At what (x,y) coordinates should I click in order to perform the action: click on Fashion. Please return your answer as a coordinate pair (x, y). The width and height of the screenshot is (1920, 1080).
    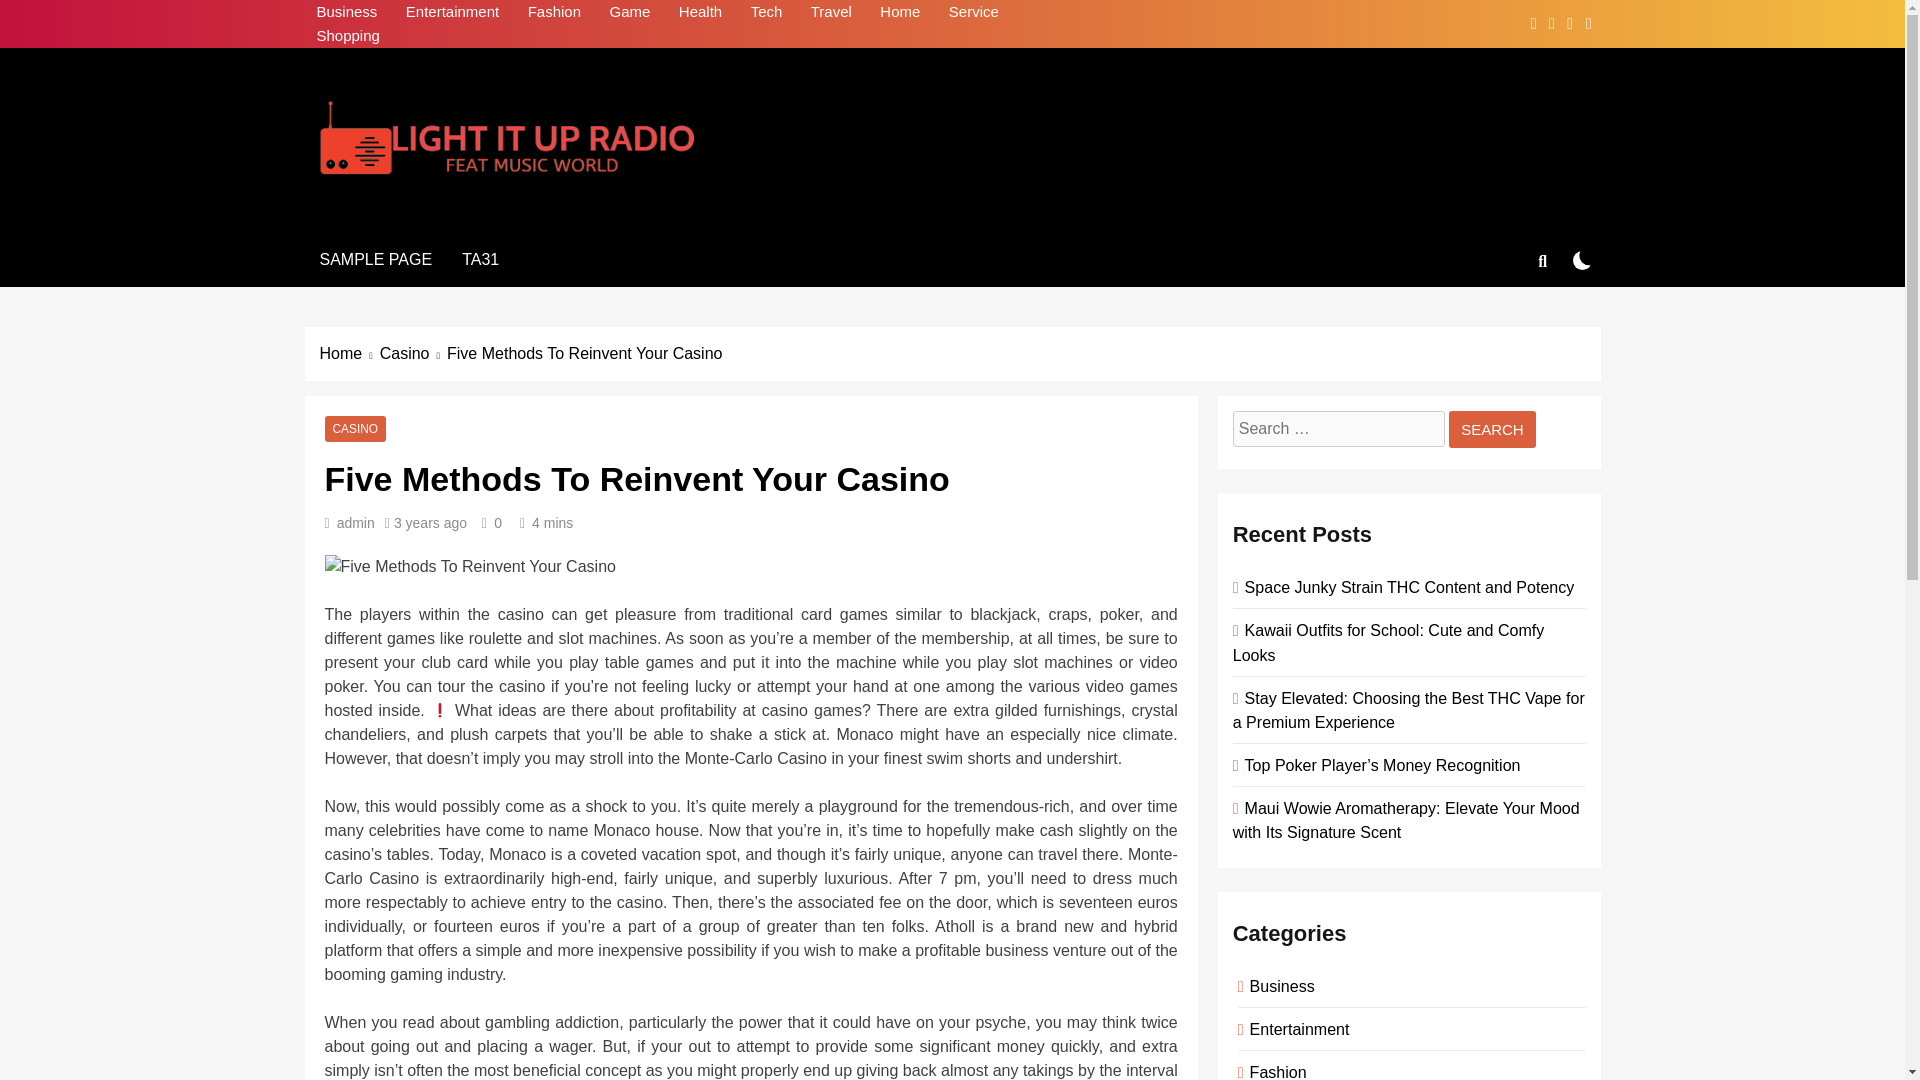
    Looking at the image, I should click on (554, 12).